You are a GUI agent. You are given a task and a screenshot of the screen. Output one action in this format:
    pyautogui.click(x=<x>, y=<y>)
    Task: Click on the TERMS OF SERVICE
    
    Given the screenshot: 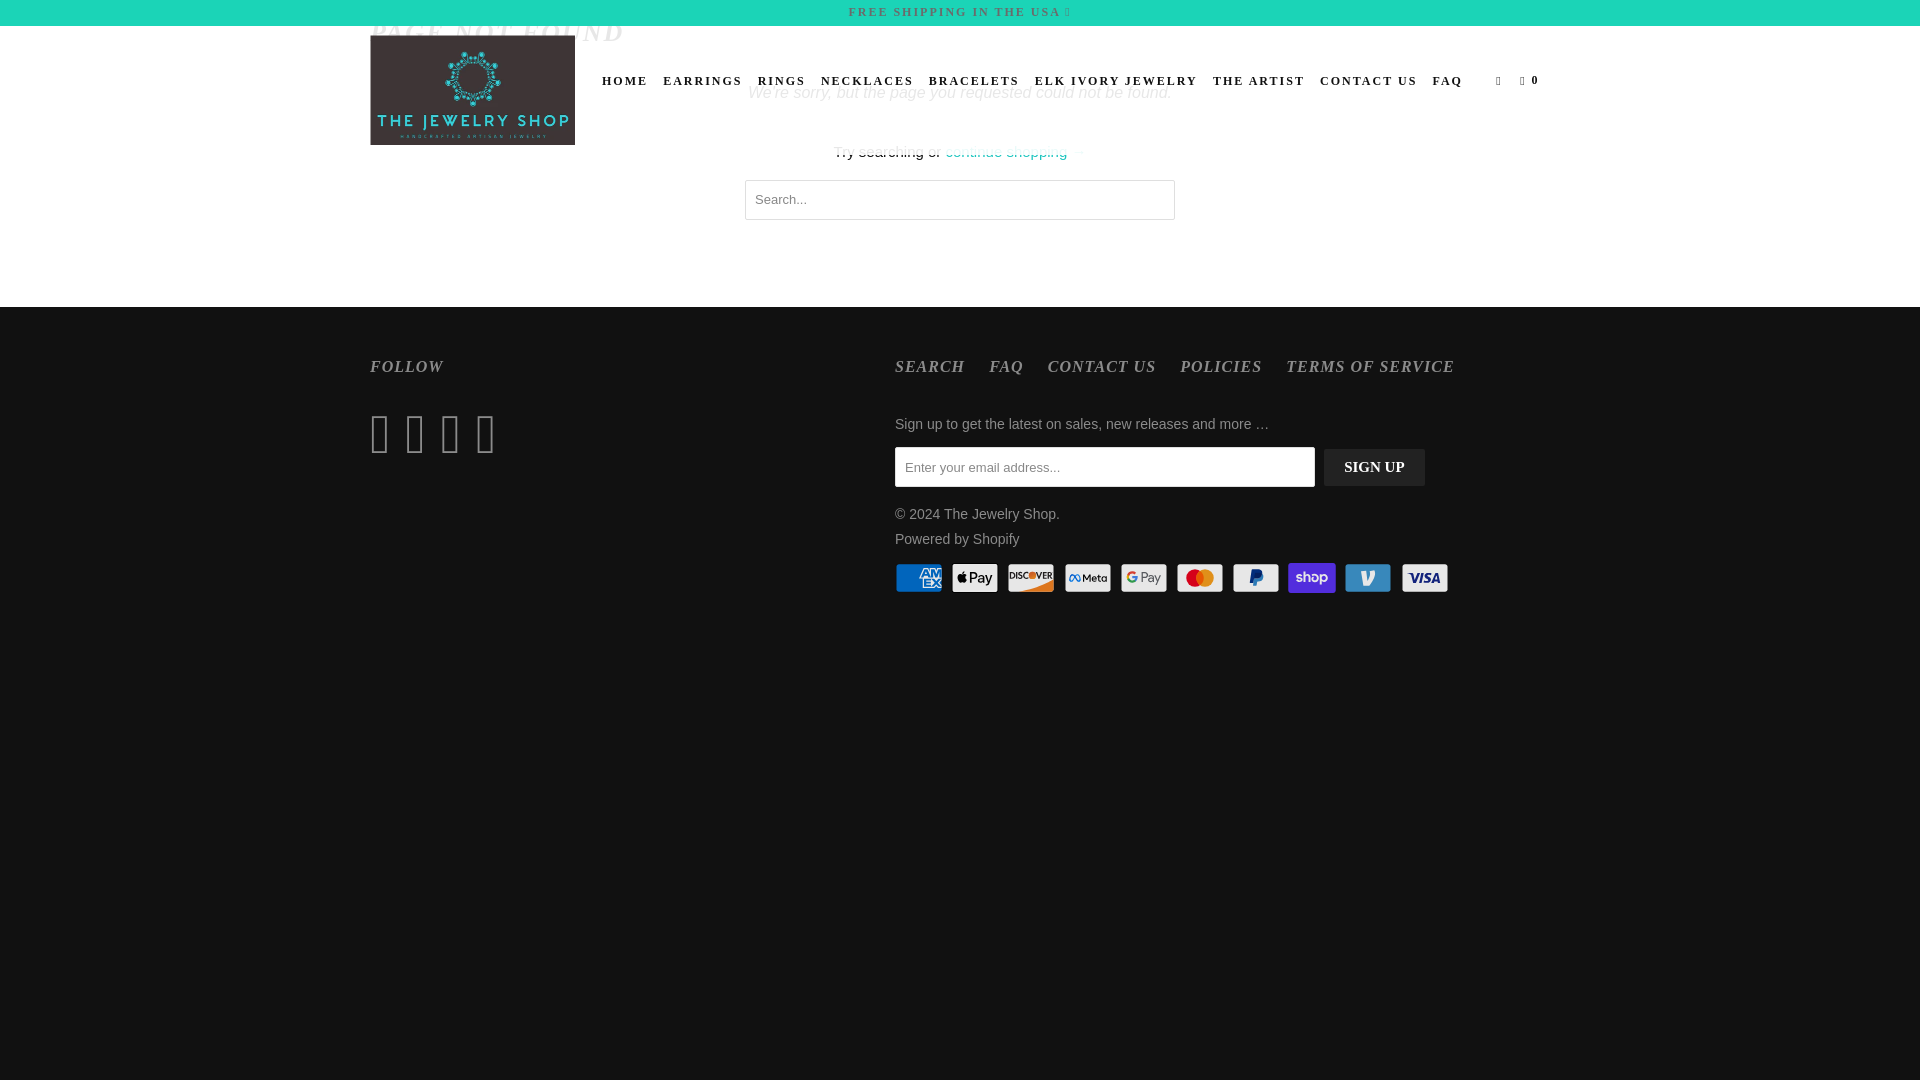 What is the action you would take?
    pyautogui.click(x=1370, y=366)
    